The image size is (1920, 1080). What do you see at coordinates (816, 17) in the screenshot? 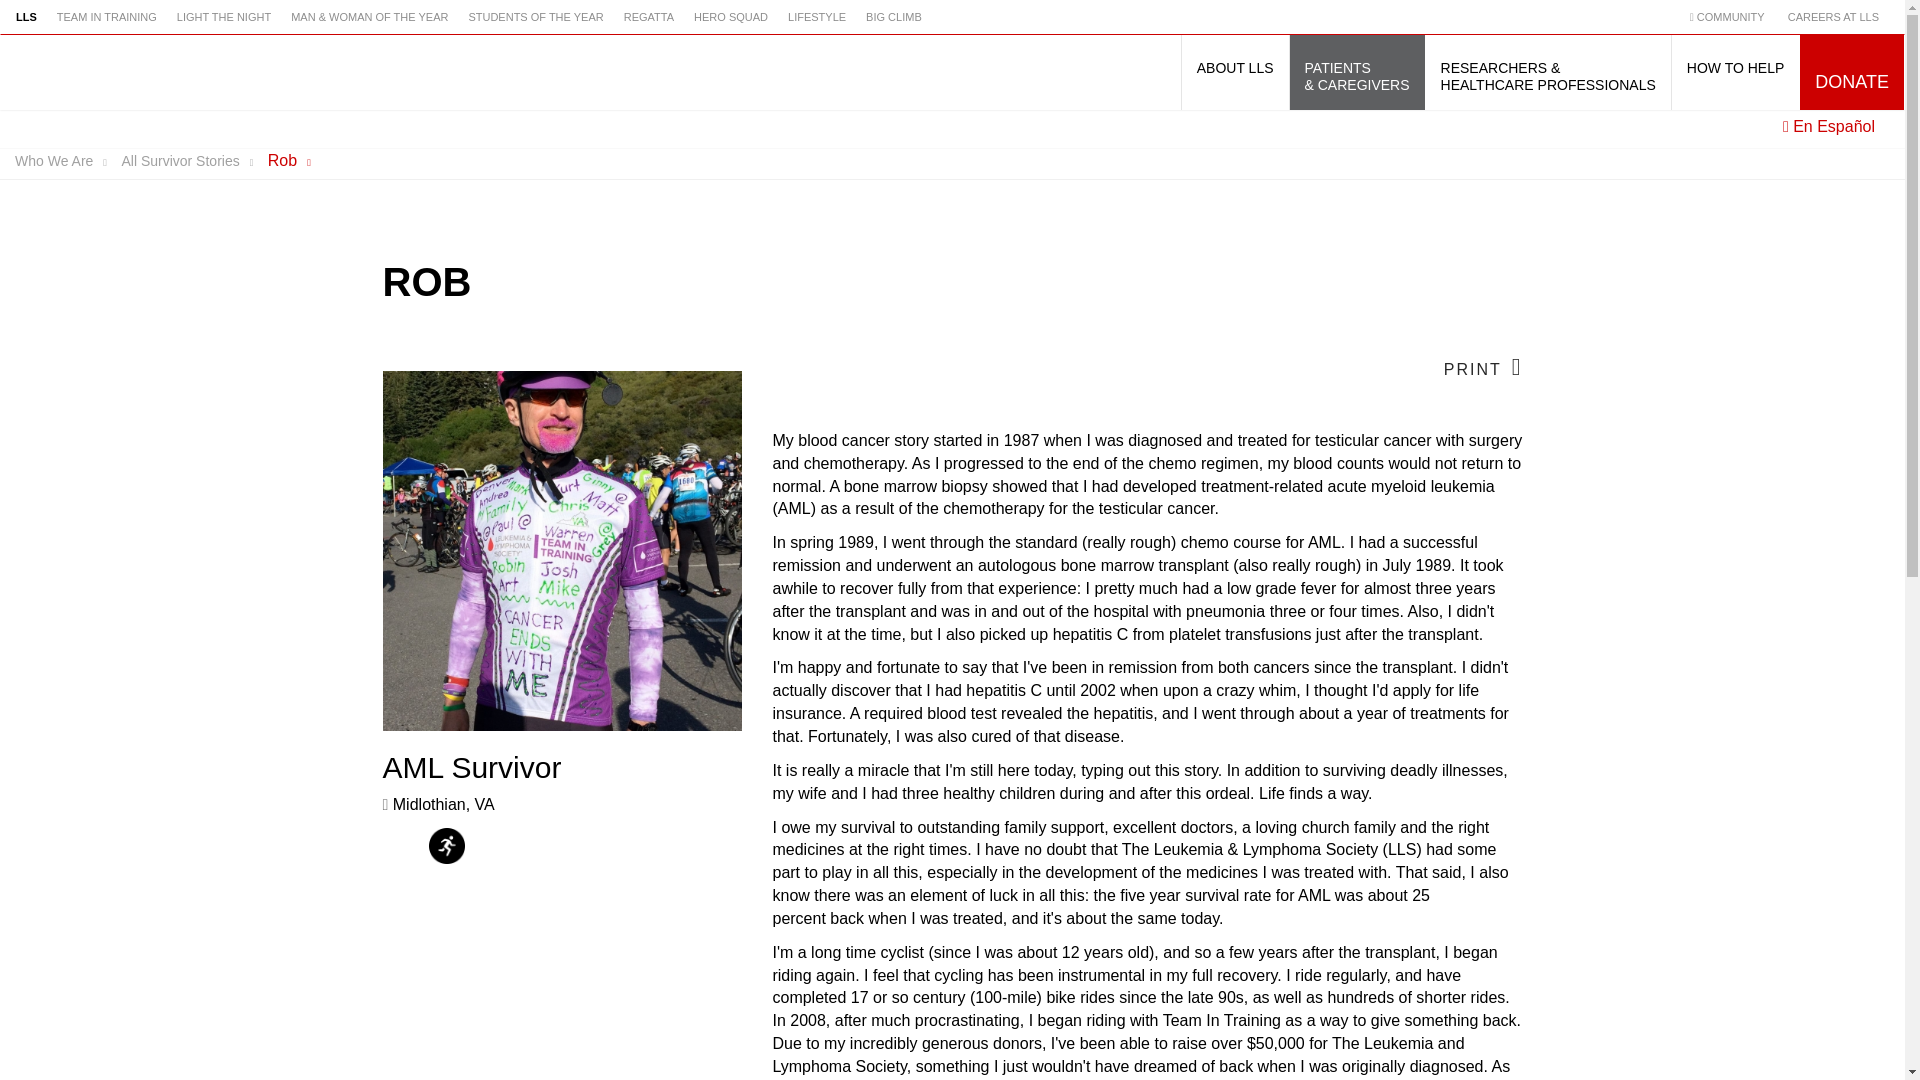
I see `LIFESTYLE` at bounding box center [816, 17].